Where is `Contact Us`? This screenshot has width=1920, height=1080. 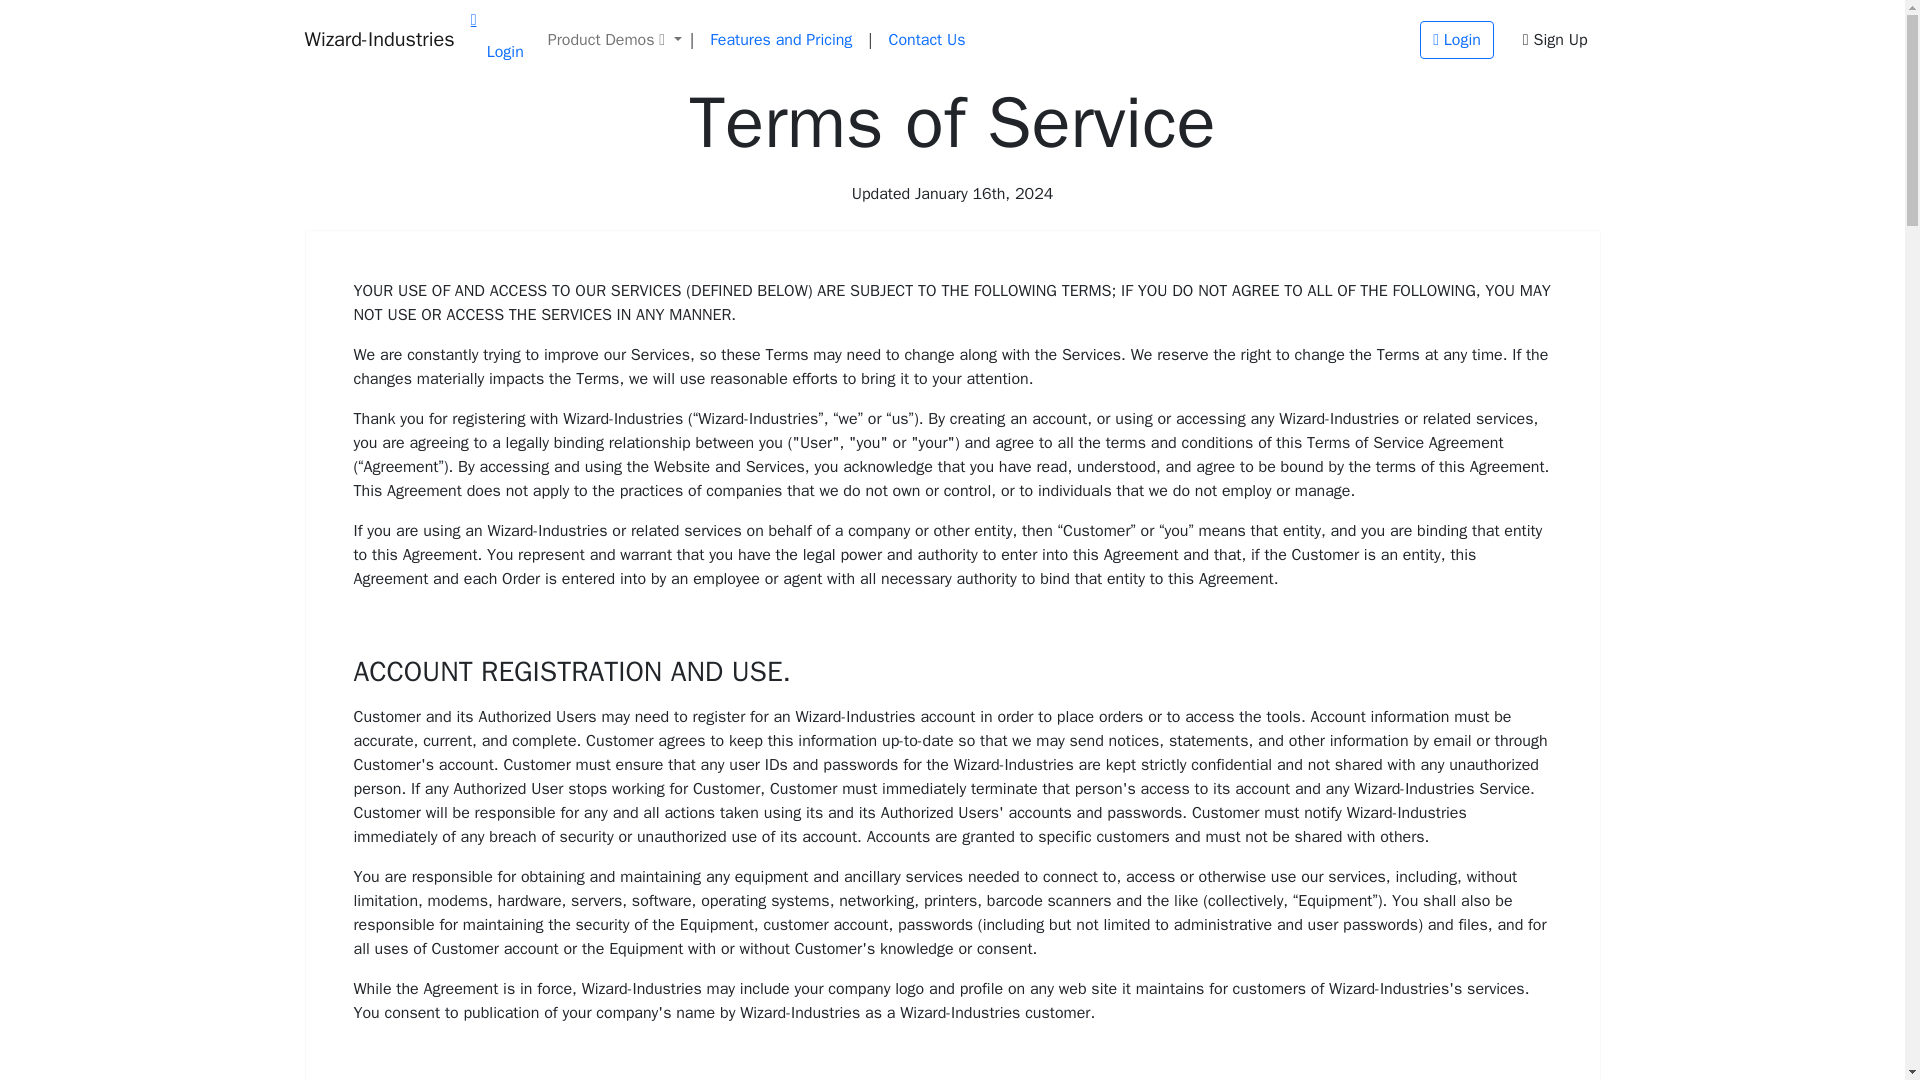 Contact Us is located at coordinates (927, 40).